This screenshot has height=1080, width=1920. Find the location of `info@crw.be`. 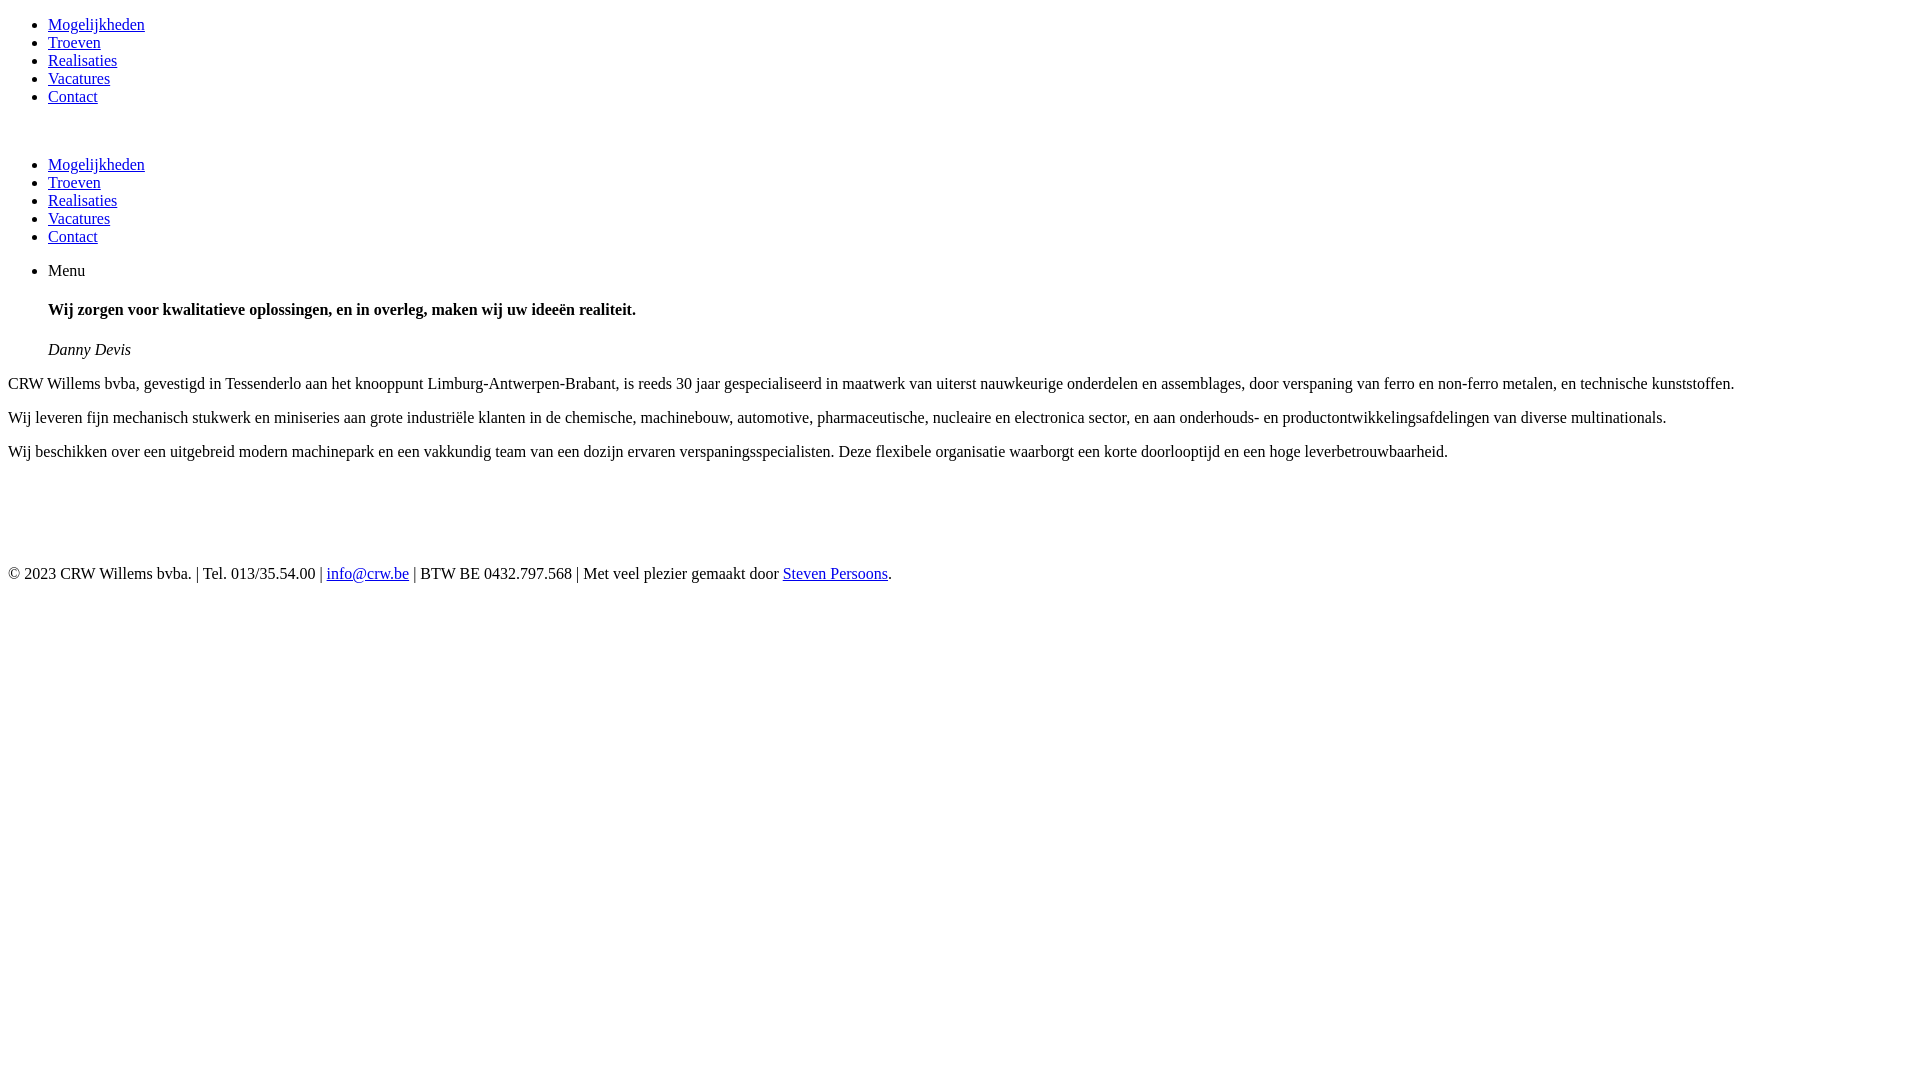

info@crw.be is located at coordinates (368, 574).